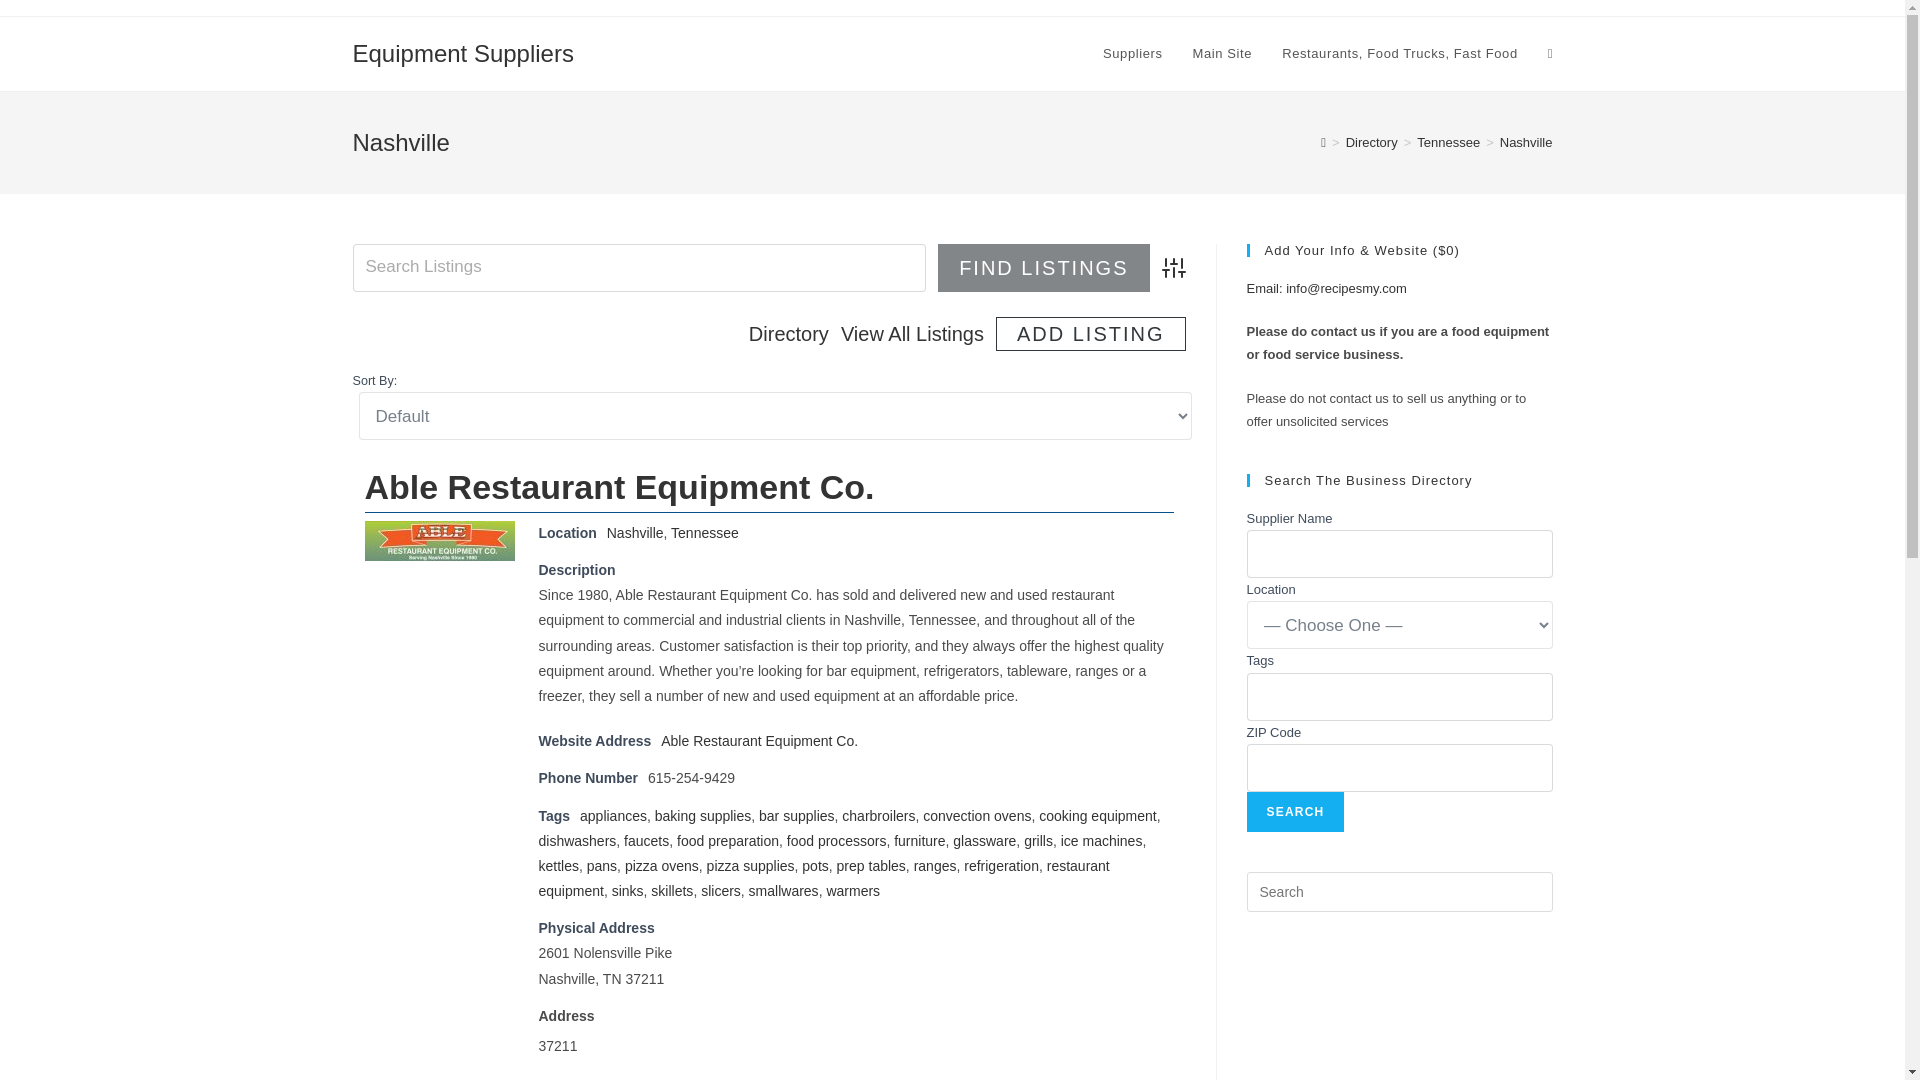  What do you see at coordinates (1448, 142) in the screenshot?
I see `Tennessee` at bounding box center [1448, 142].